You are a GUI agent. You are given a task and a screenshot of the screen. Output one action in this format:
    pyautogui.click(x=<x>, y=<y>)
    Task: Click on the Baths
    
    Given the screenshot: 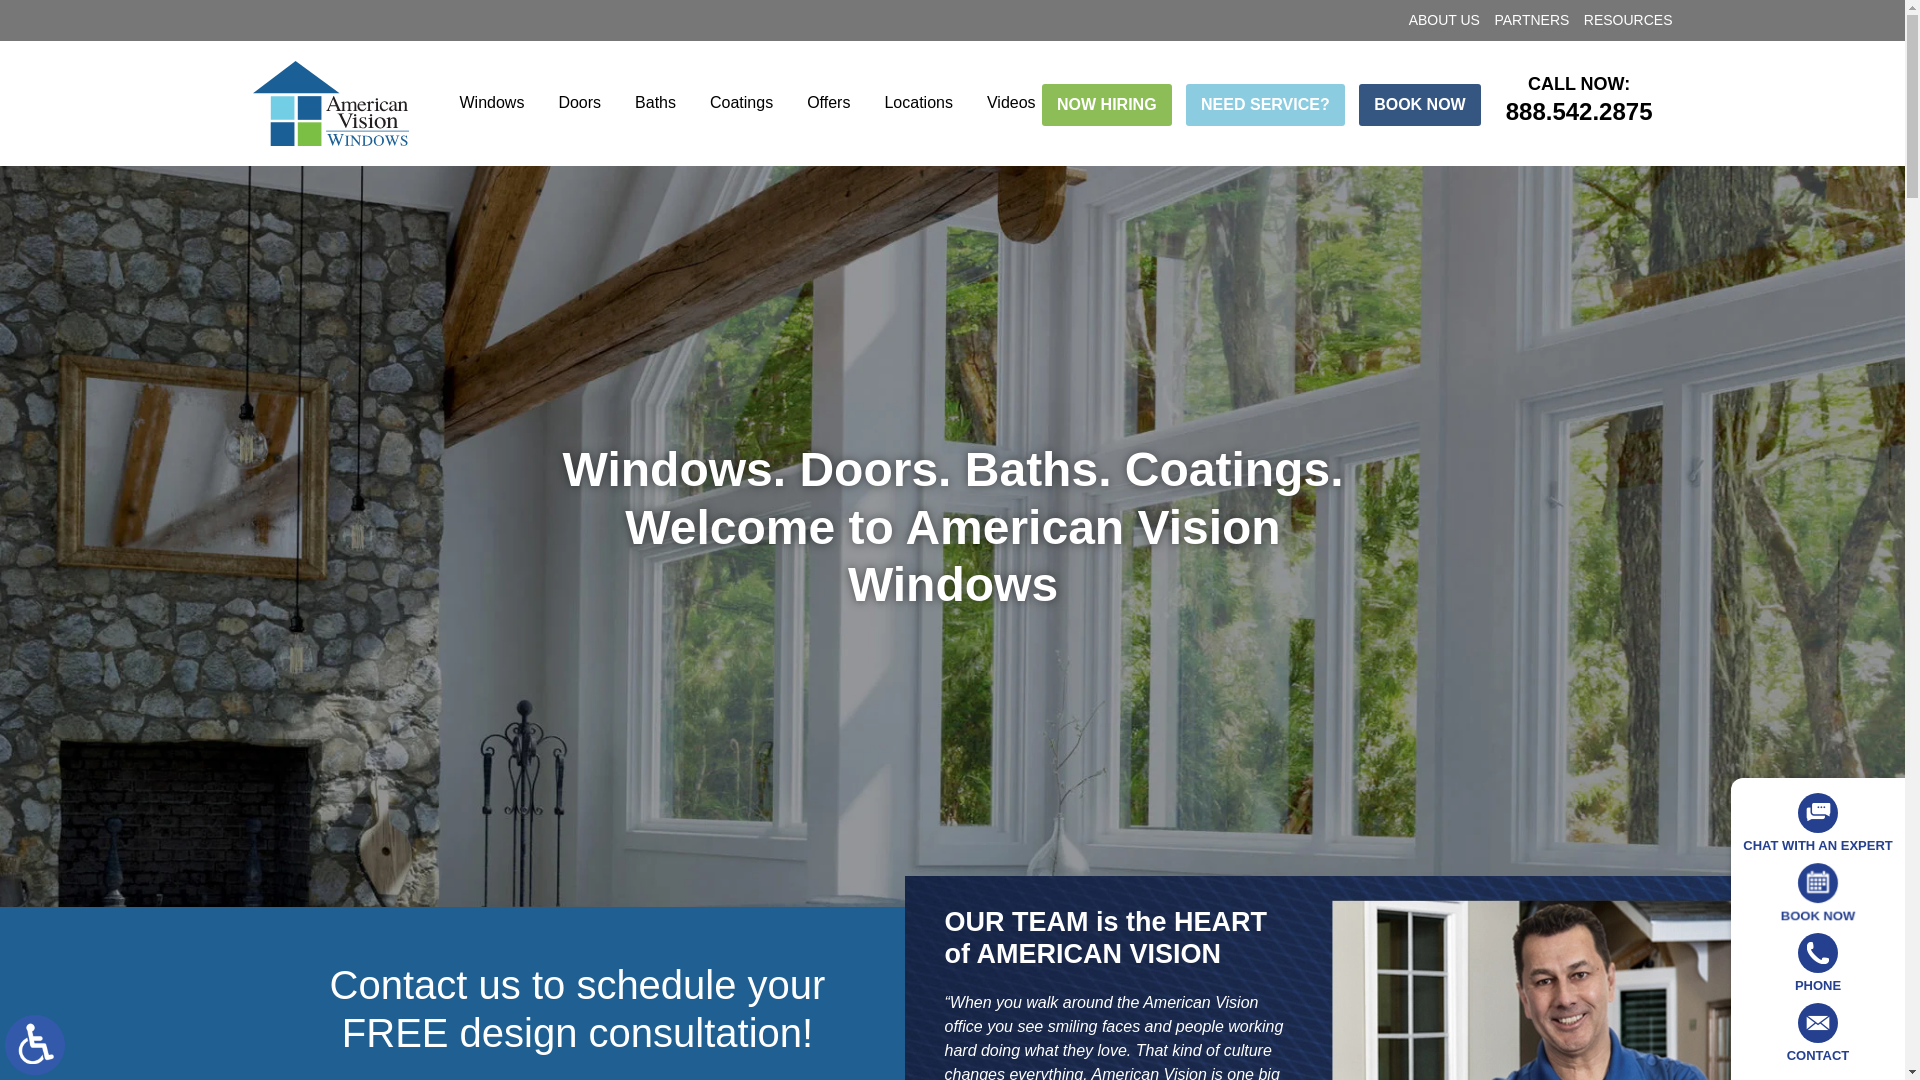 What is the action you would take?
    pyautogui.click(x=656, y=102)
    